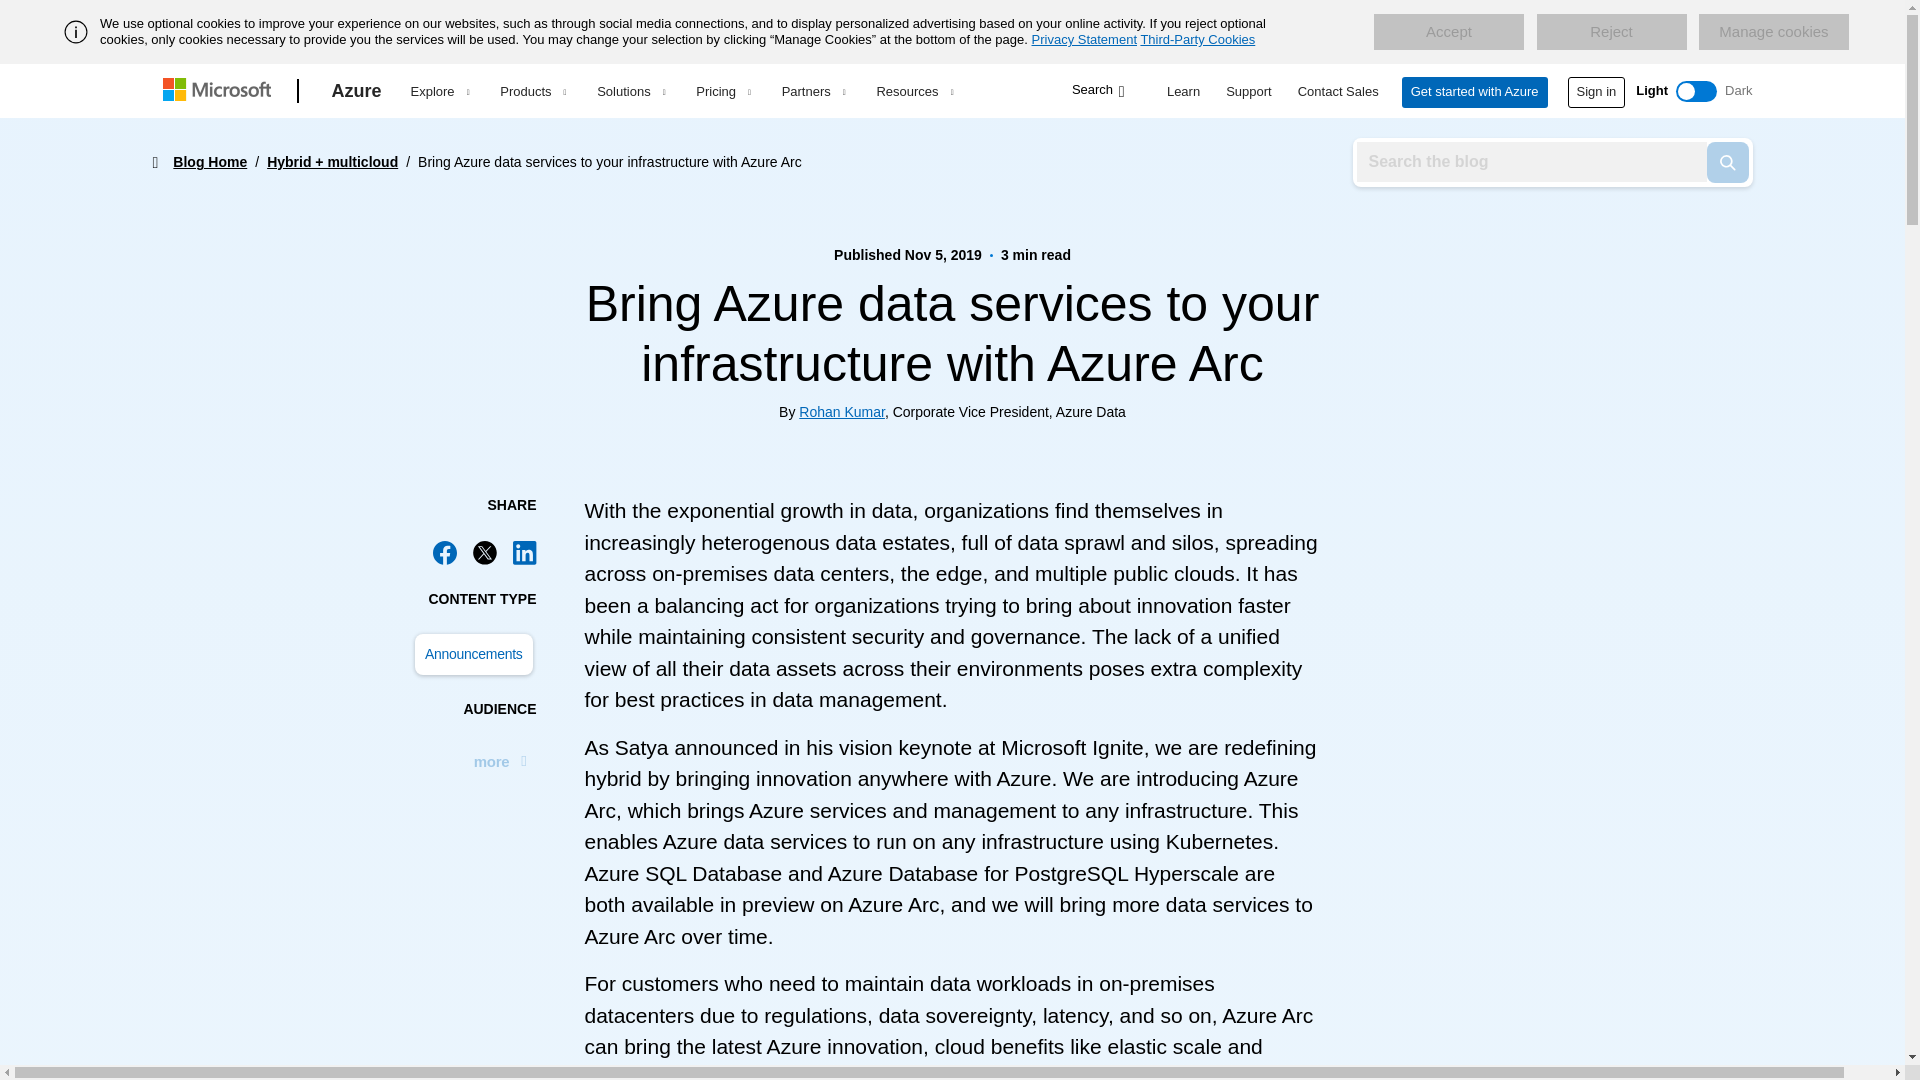 This screenshot has width=1920, height=1080. What do you see at coordinates (439, 91) in the screenshot?
I see `Explore` at bounding box center [439, 91].